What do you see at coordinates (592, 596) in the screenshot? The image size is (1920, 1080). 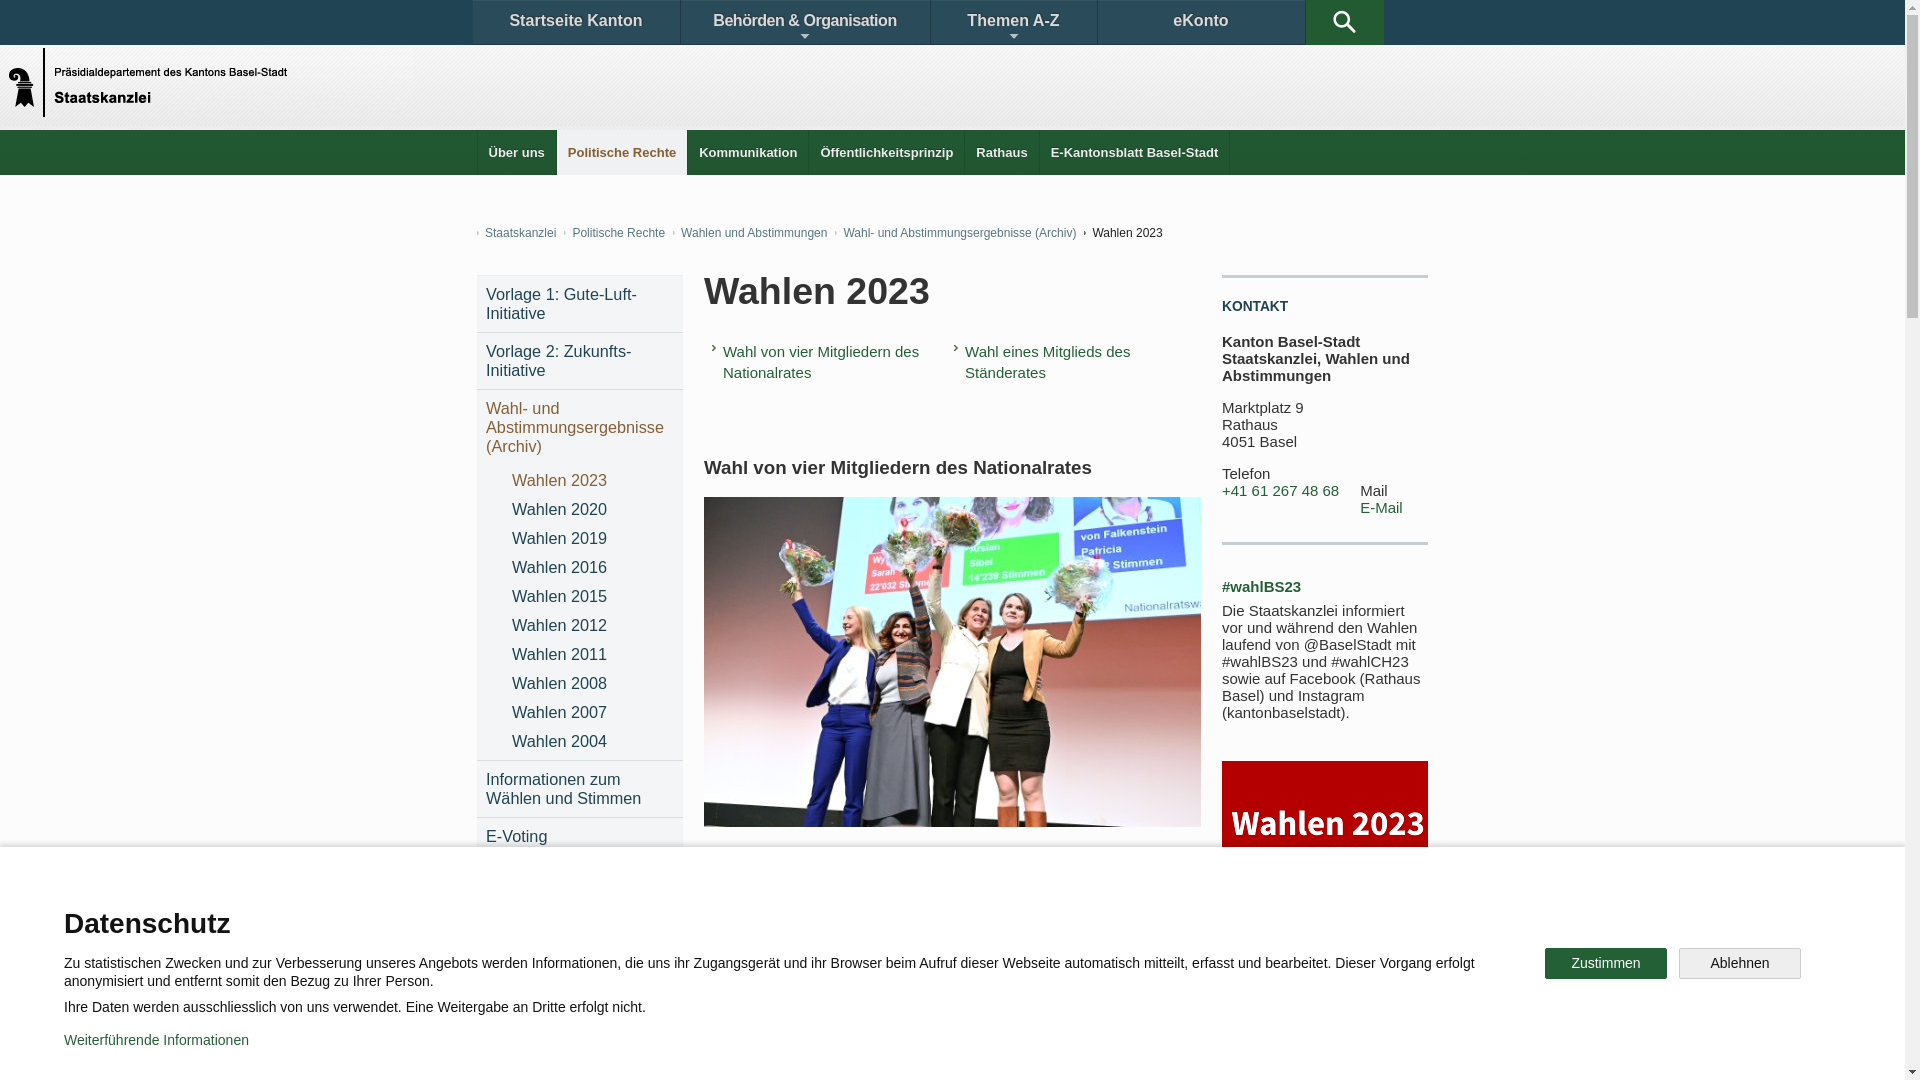 I see `Wahlen 2015` at bounding box center [592, 596].